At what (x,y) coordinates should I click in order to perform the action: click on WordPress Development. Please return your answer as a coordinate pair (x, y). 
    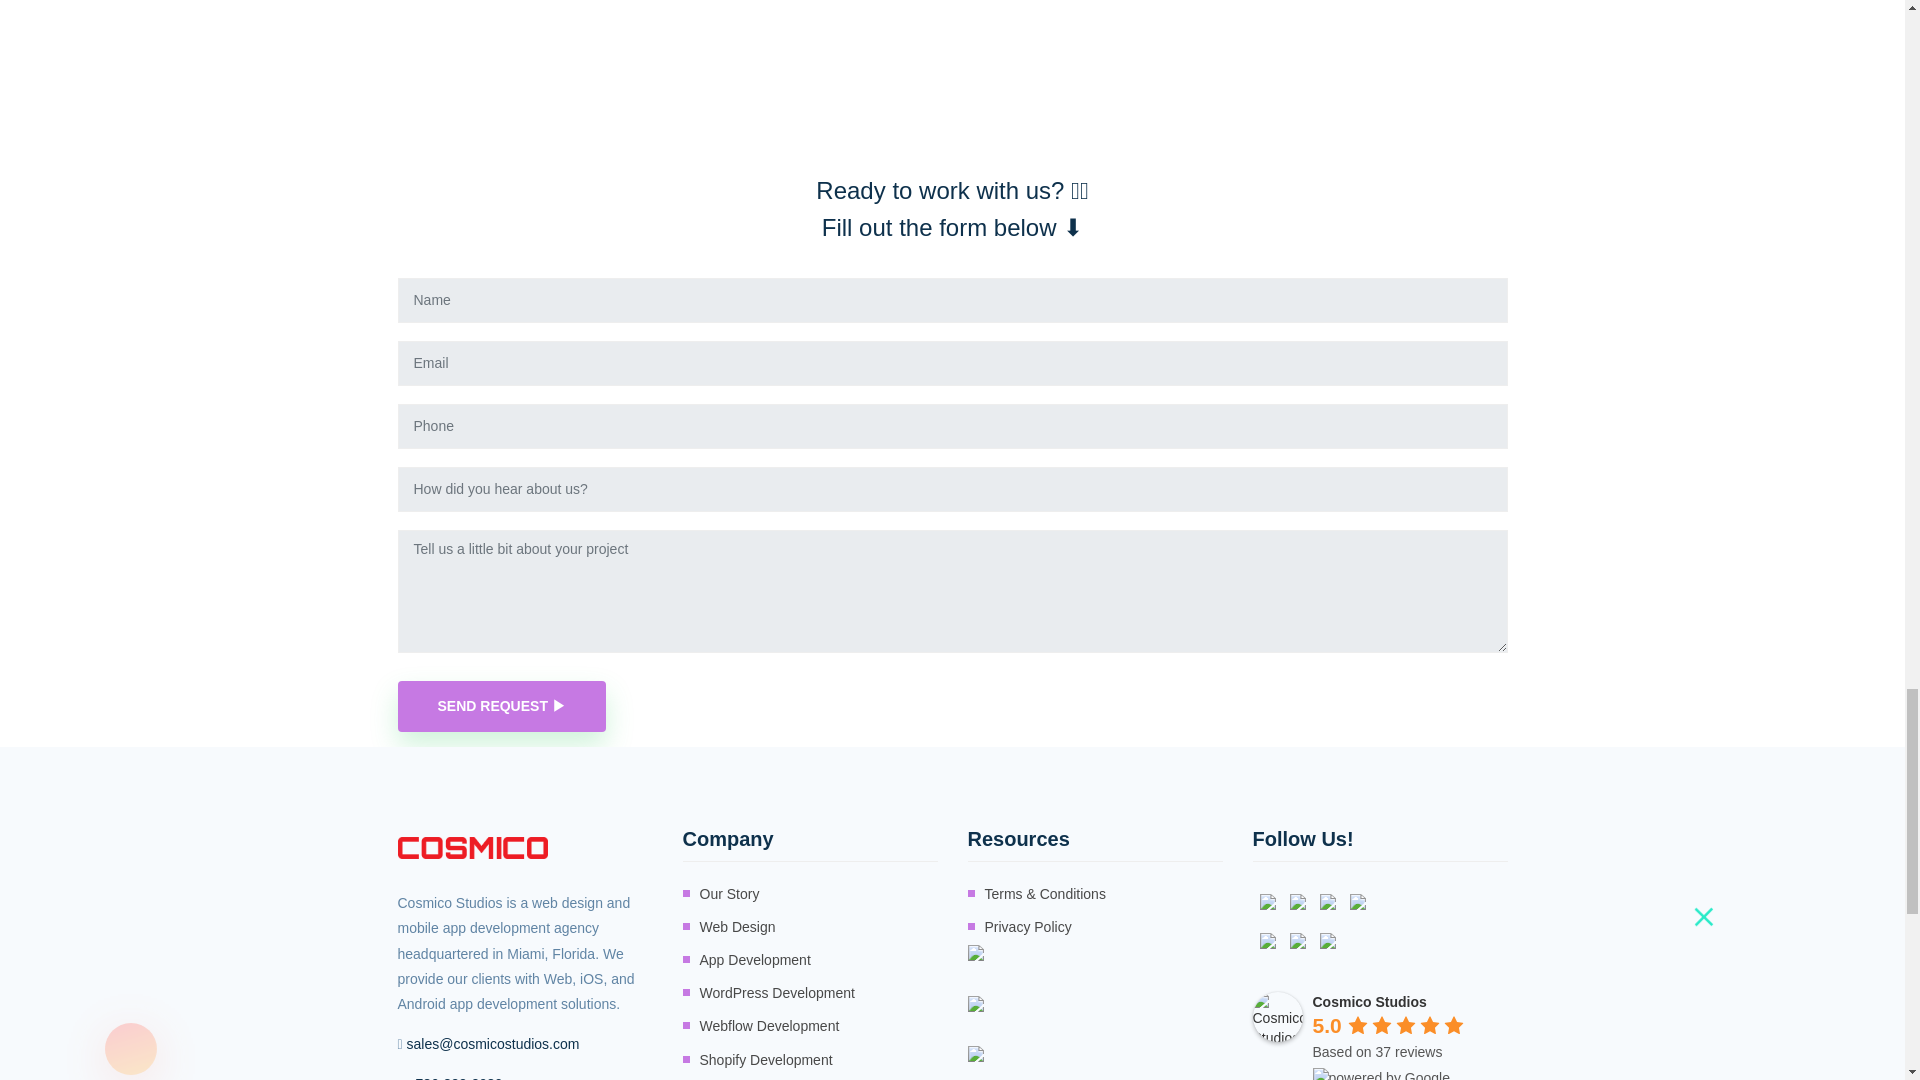
    Looking at the image, I should click on (777, 992).